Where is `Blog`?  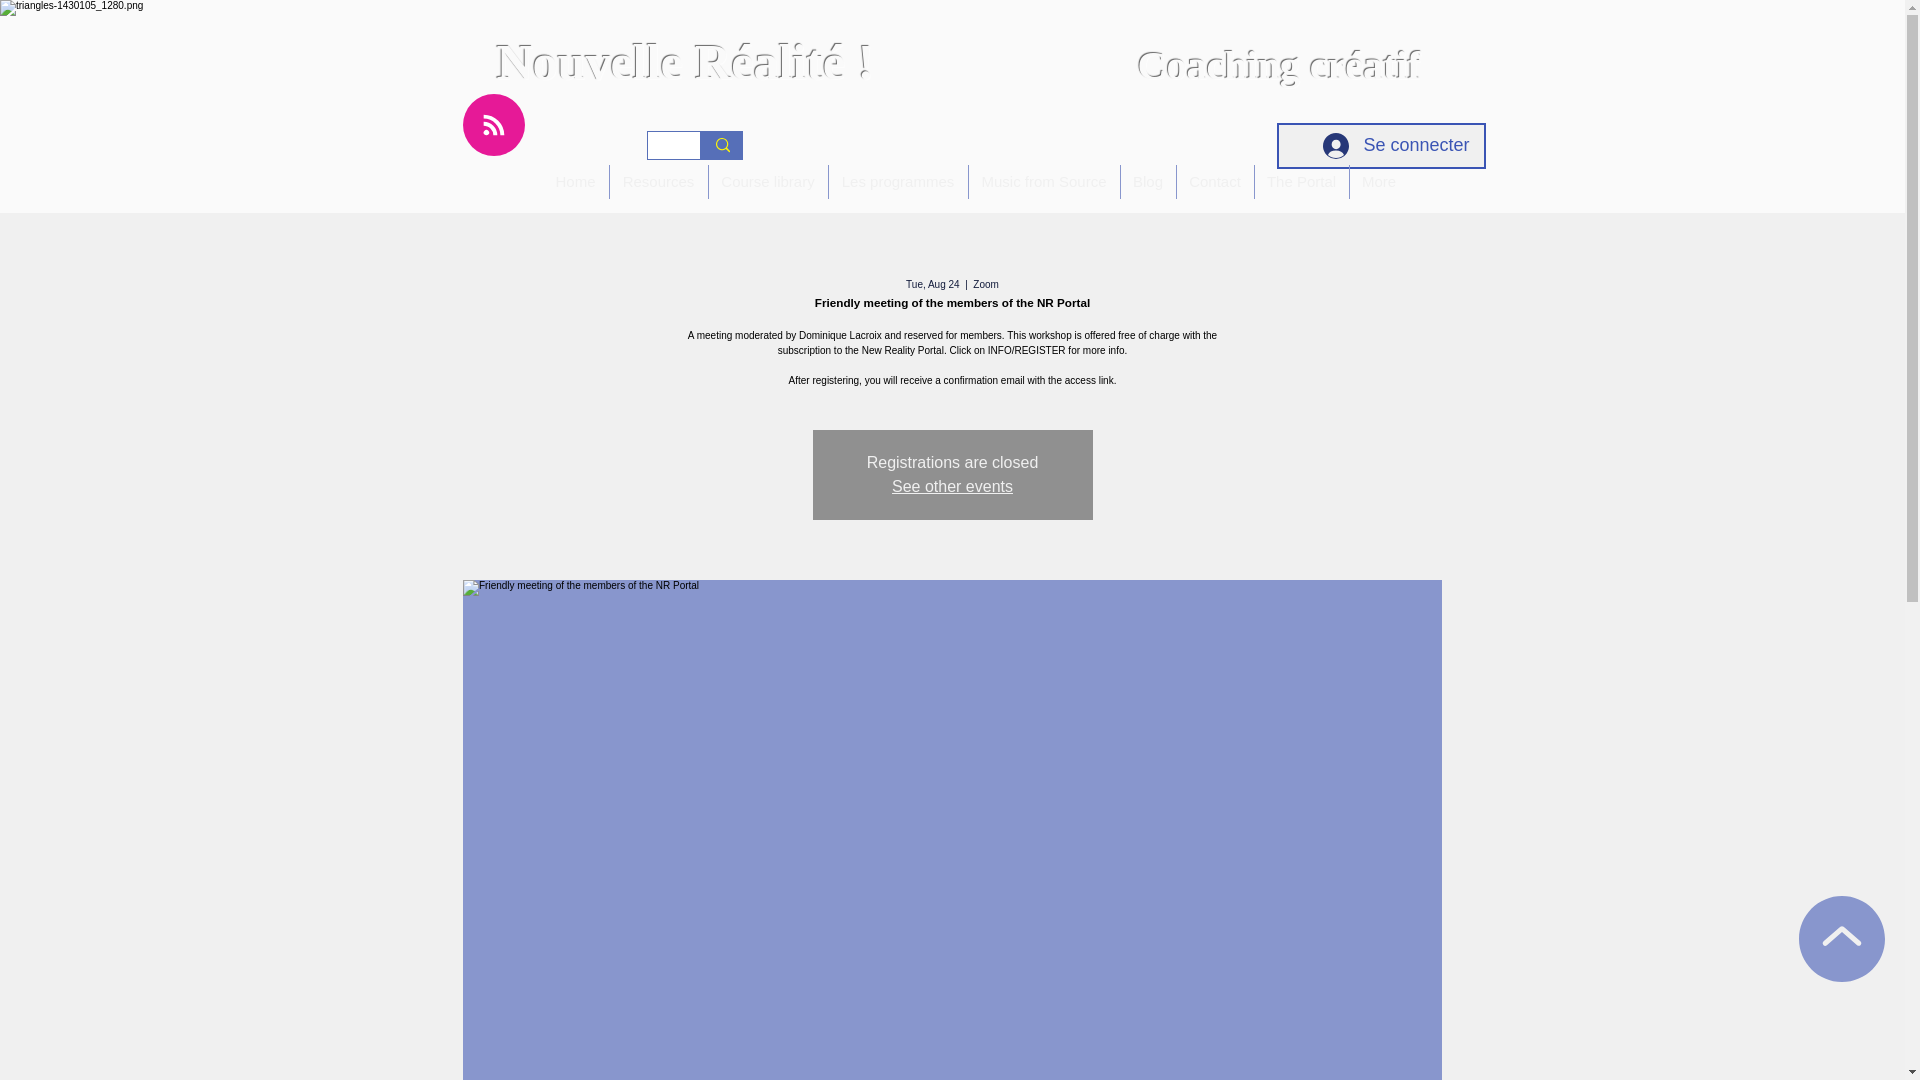
Blog is located at coordinates (1147, 182).